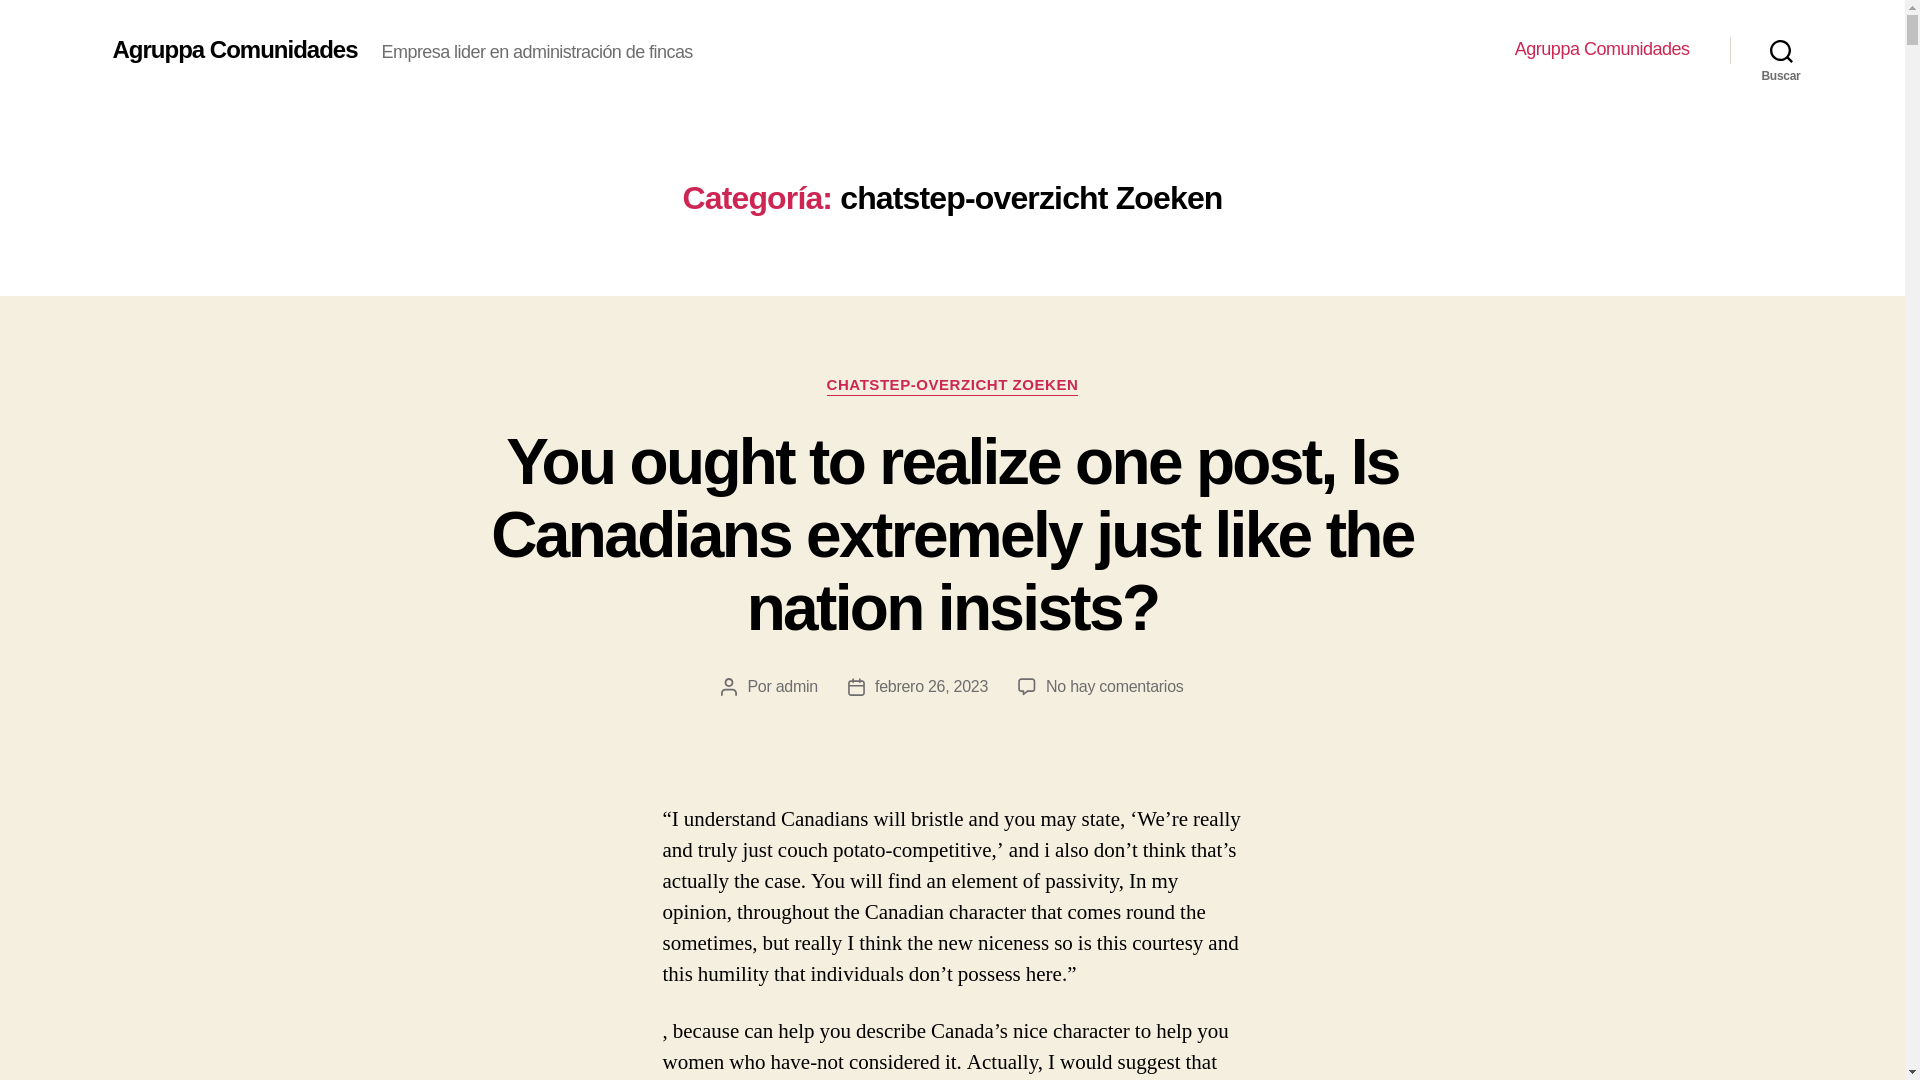 The width and height of the screenshot is (1920, 1080). What do you see at coordinates (234, 49) in the screenshot?
I see `Agruppa Comunidades` at bounding box center [234, 49].